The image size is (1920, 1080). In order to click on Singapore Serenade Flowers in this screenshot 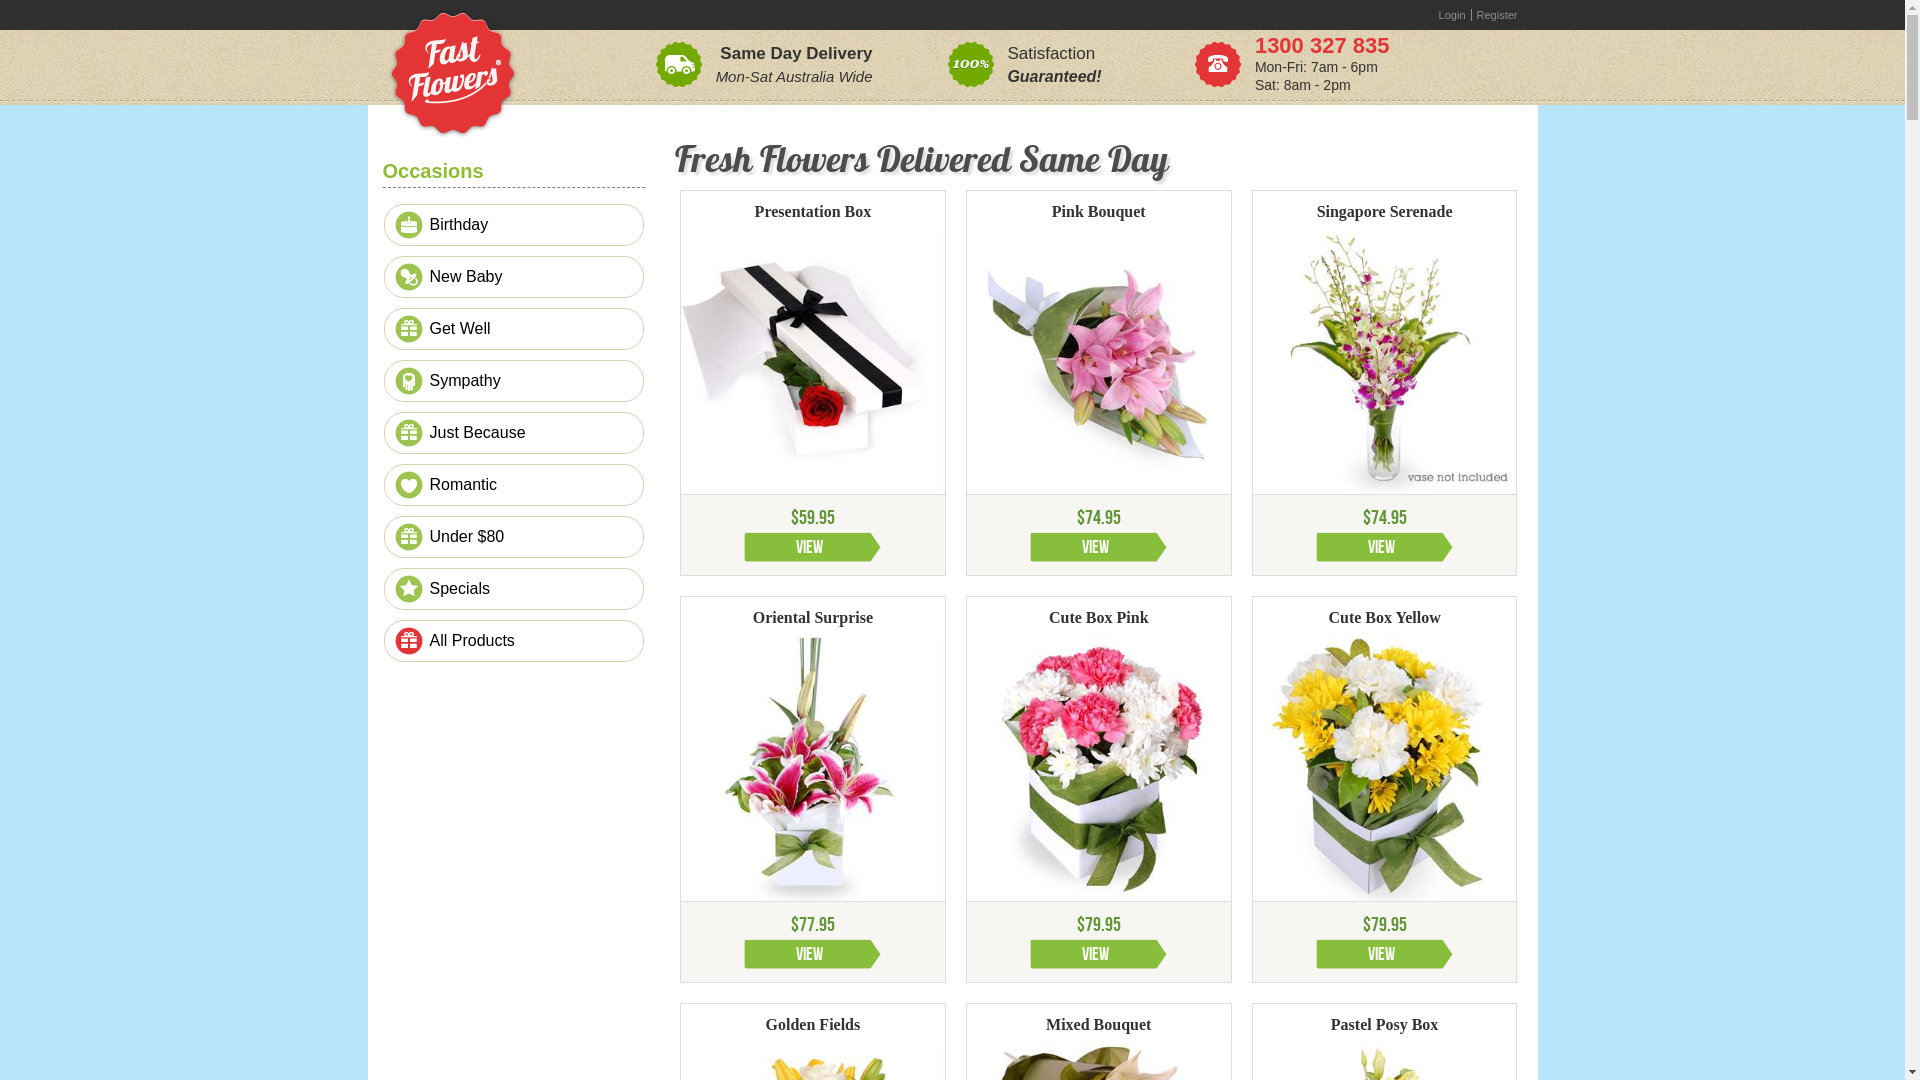, I will do `click(1385, 363)`.